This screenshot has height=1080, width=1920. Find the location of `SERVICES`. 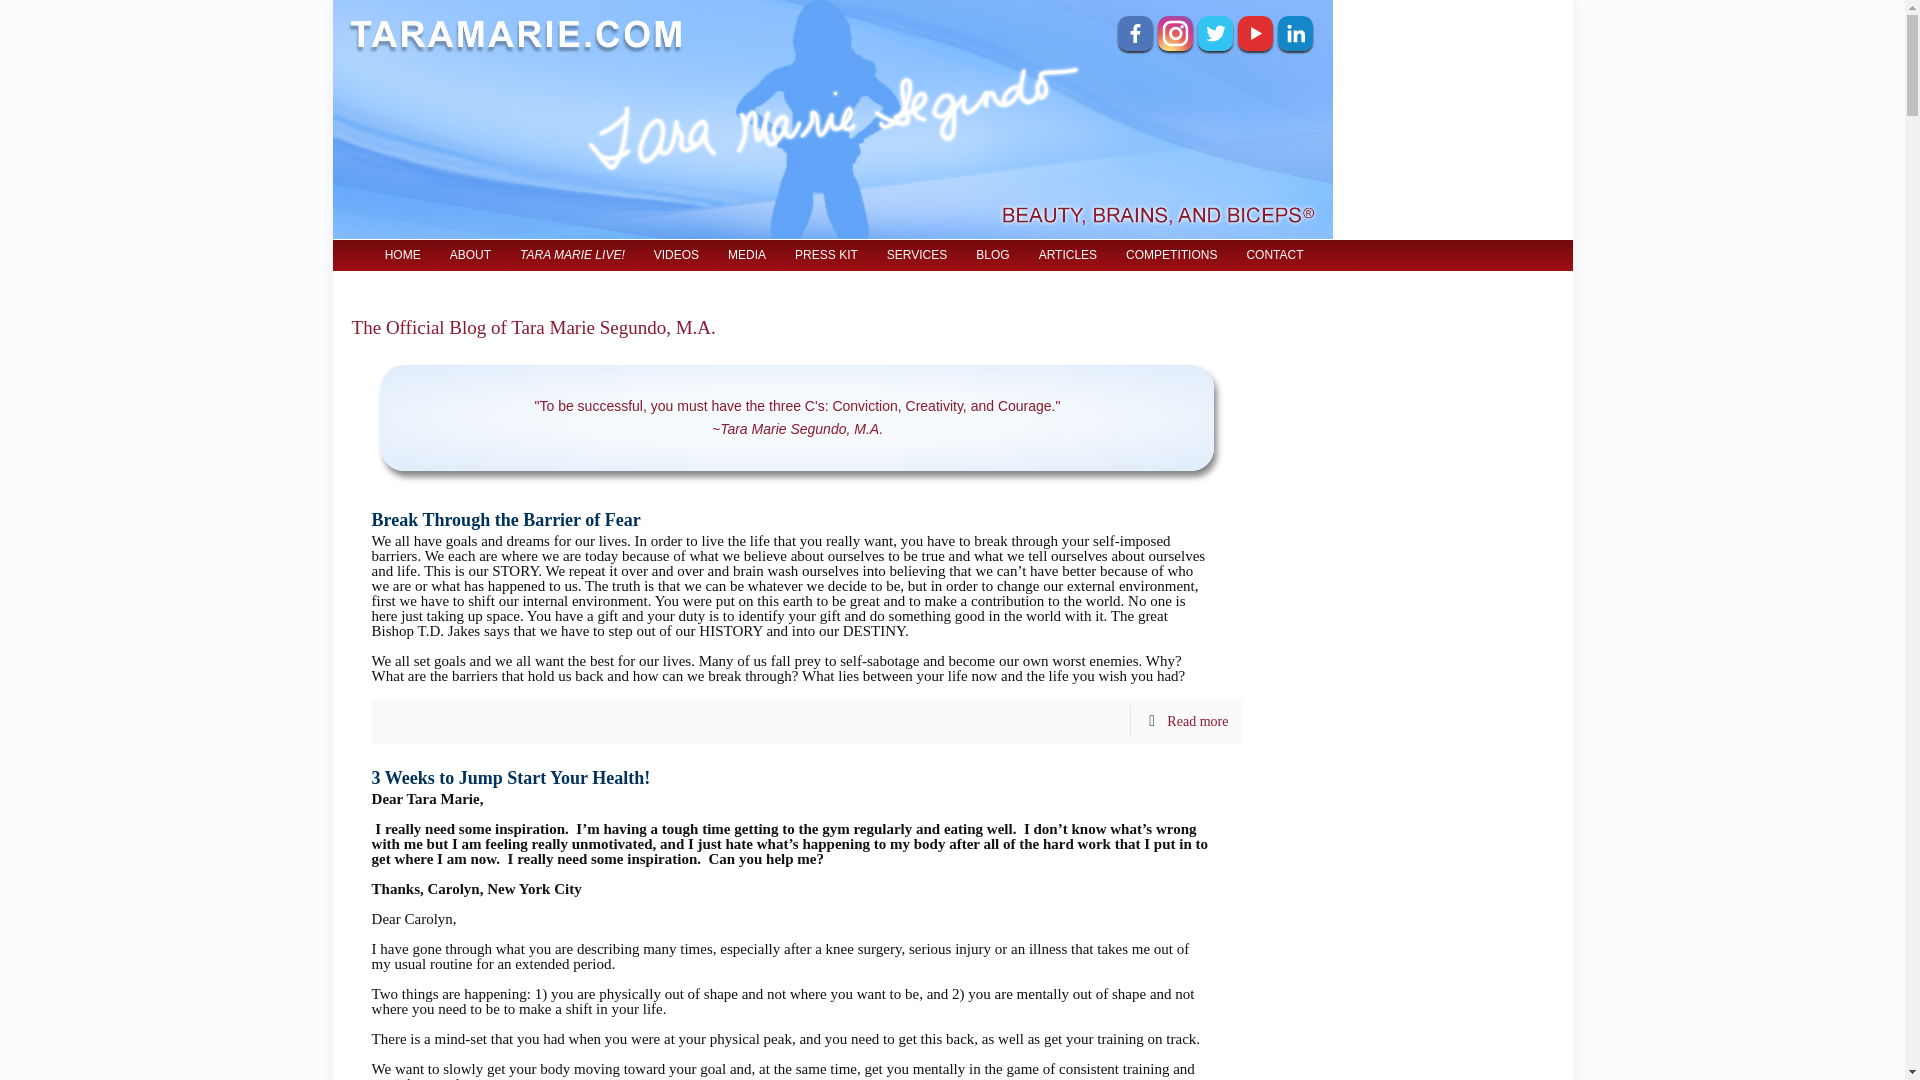

SERVICES is located at coordinates (917, 255).